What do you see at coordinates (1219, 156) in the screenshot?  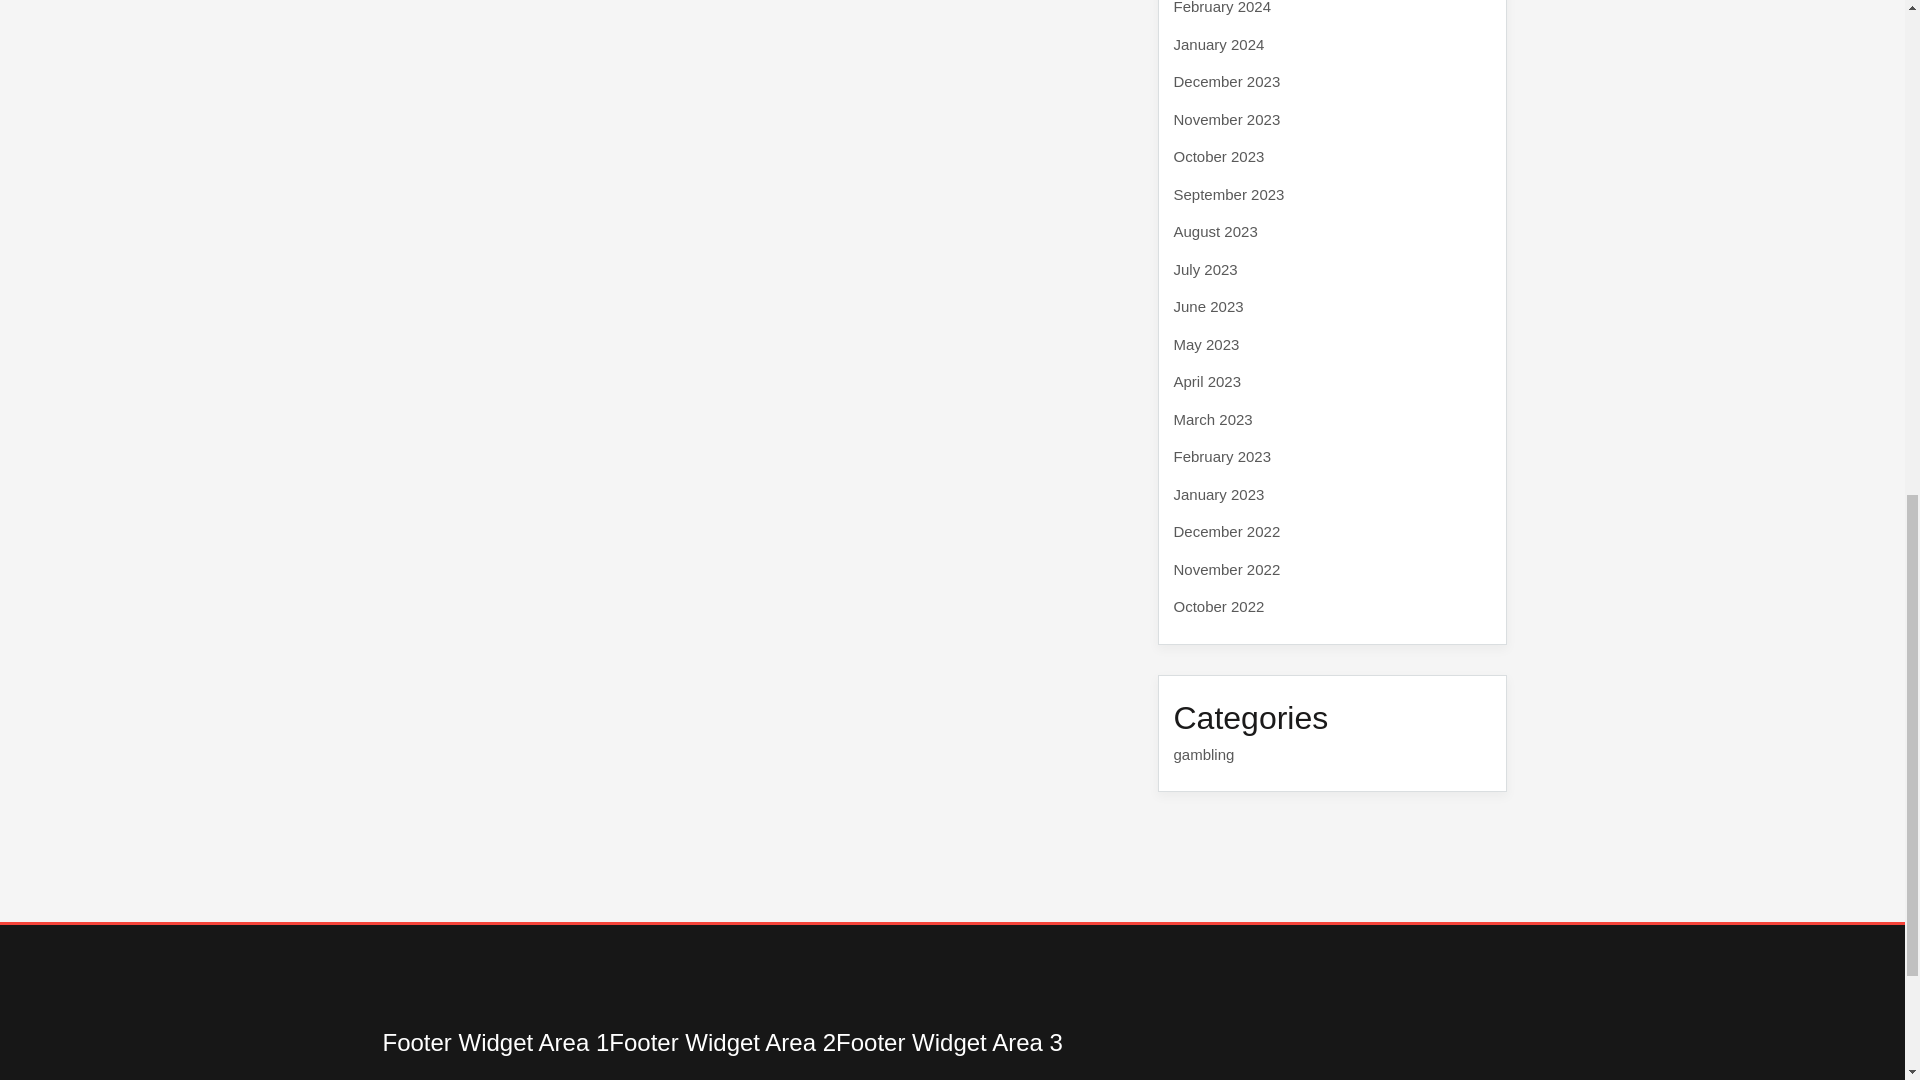 I see `October 2023` at bounding box center [1219, 156].